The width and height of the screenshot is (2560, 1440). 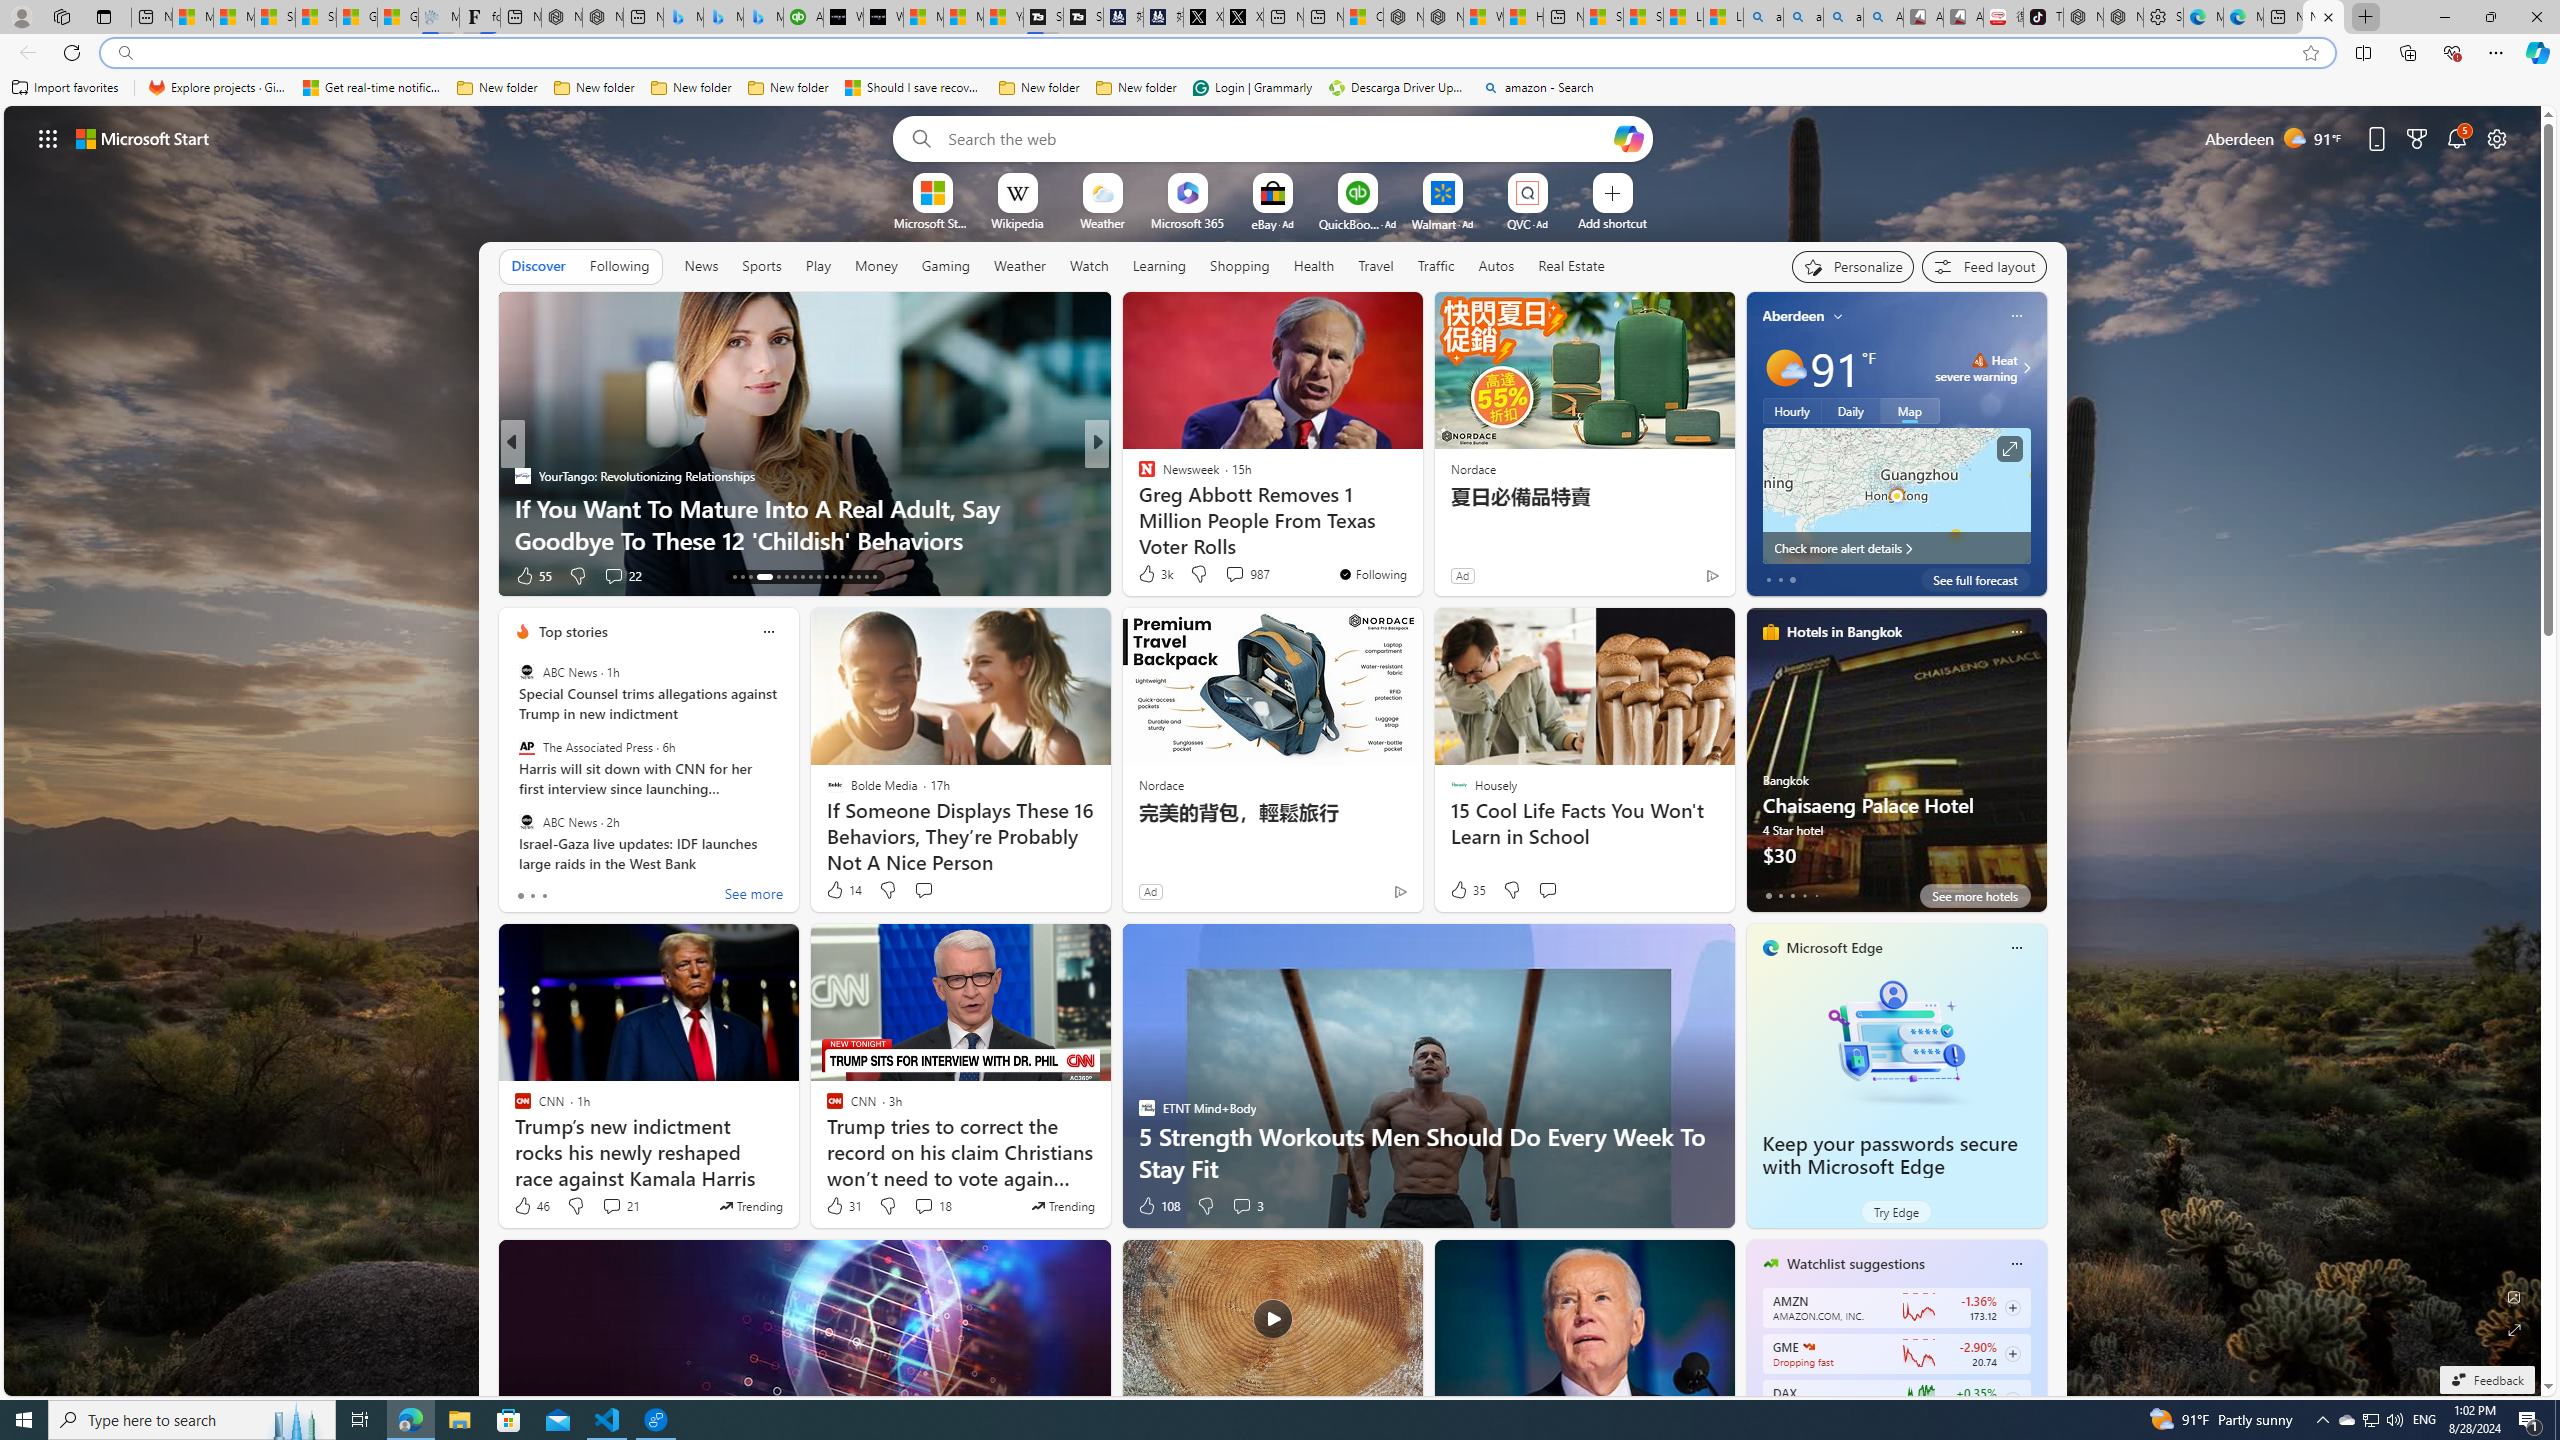 What do you see at coordinates (398, 17) in the screenshot?
I see `Gilma and Hector both pose tropical trouble for Hawaii` at bounding box center [398, 17].